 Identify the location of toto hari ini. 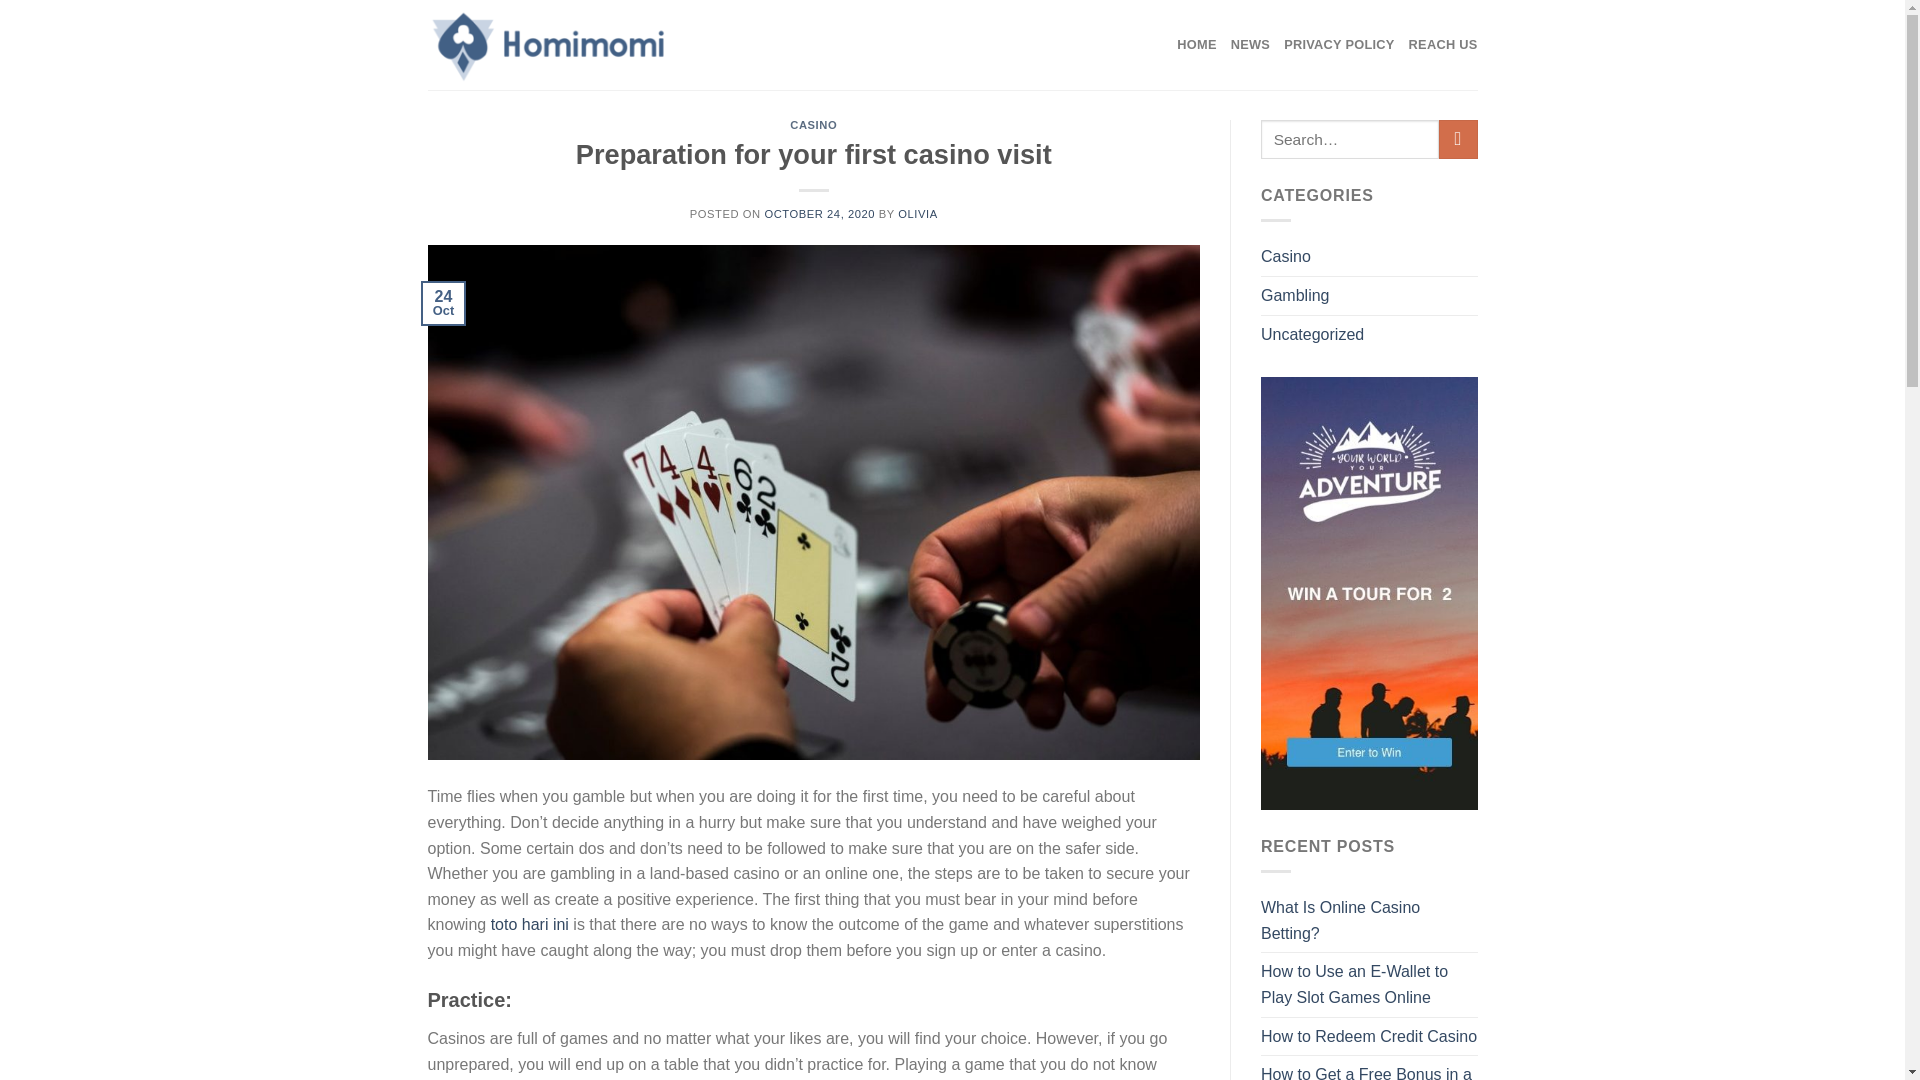
(526, 924).